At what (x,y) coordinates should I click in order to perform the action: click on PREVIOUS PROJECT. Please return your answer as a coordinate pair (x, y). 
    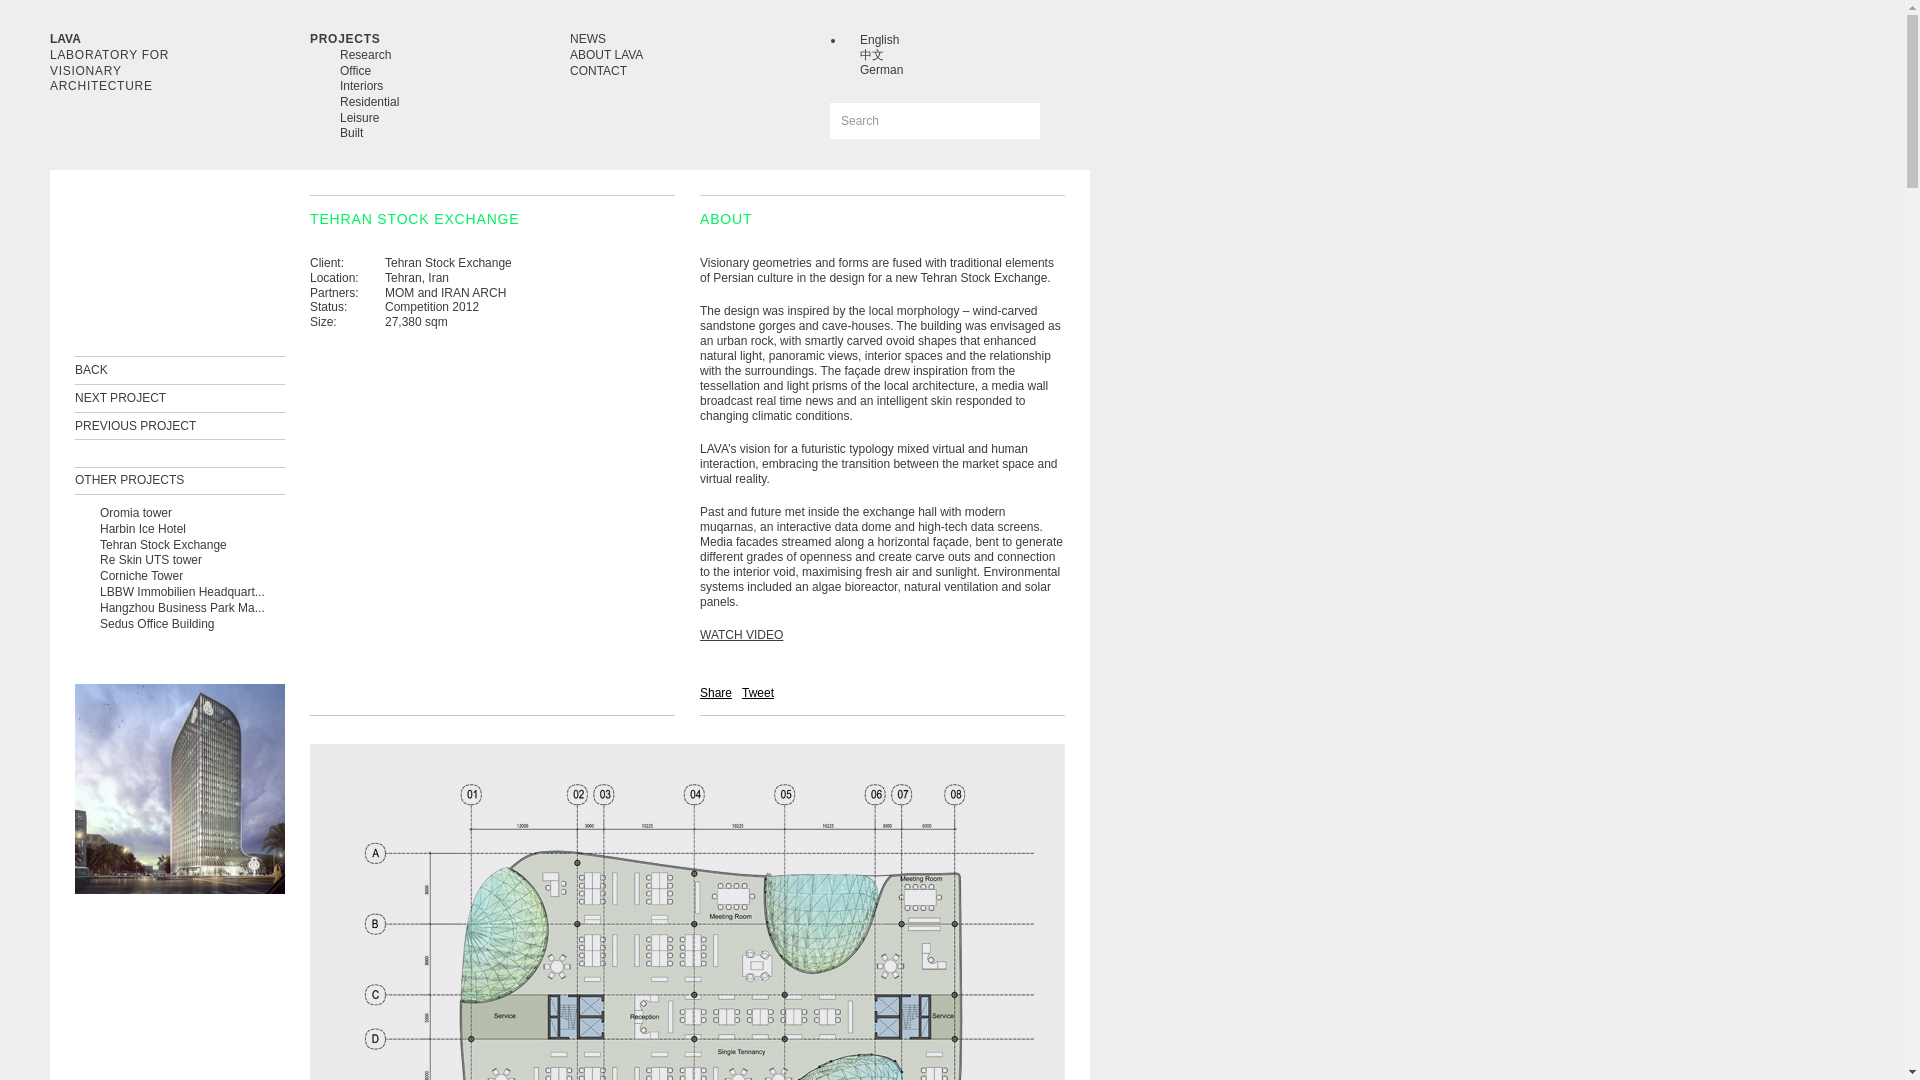
    Looking at the image, I should click on (134, 426).